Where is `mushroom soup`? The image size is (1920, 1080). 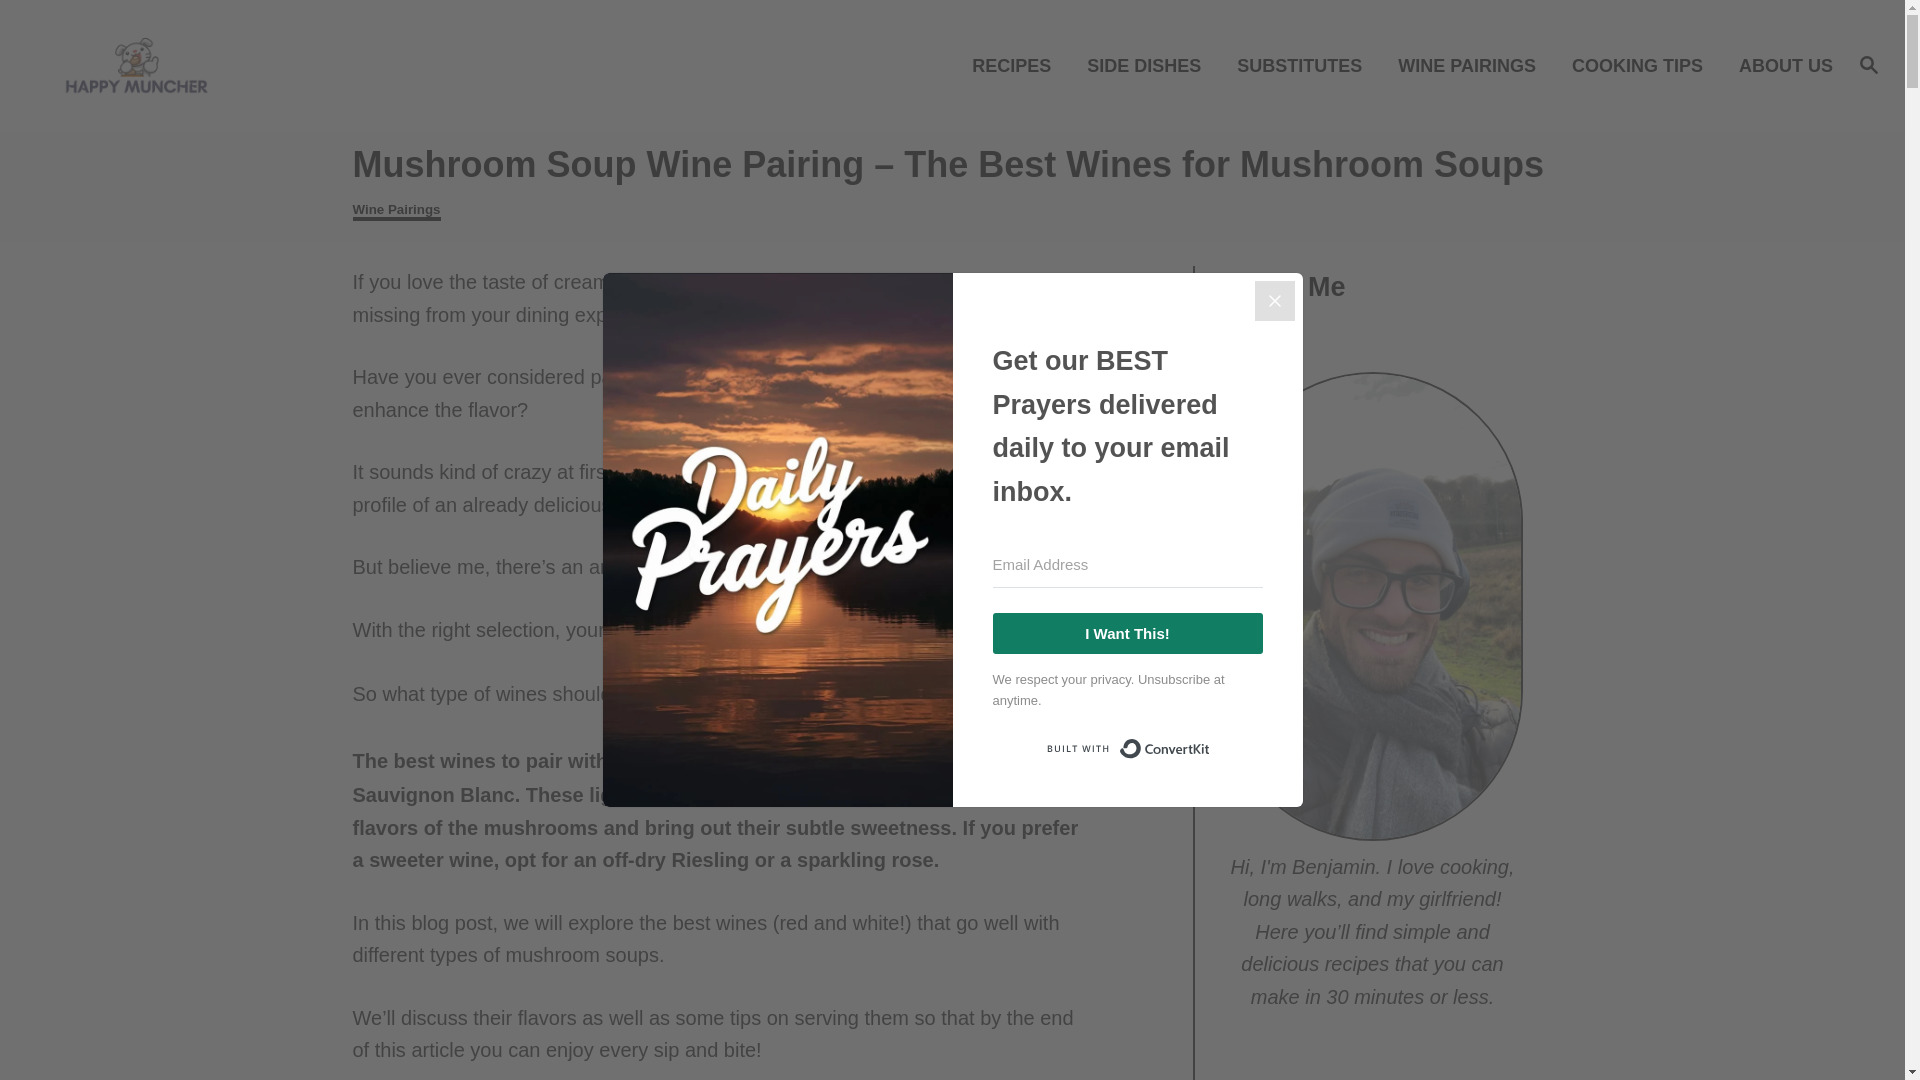
mushroom soup is located at coordinates (814, 695).